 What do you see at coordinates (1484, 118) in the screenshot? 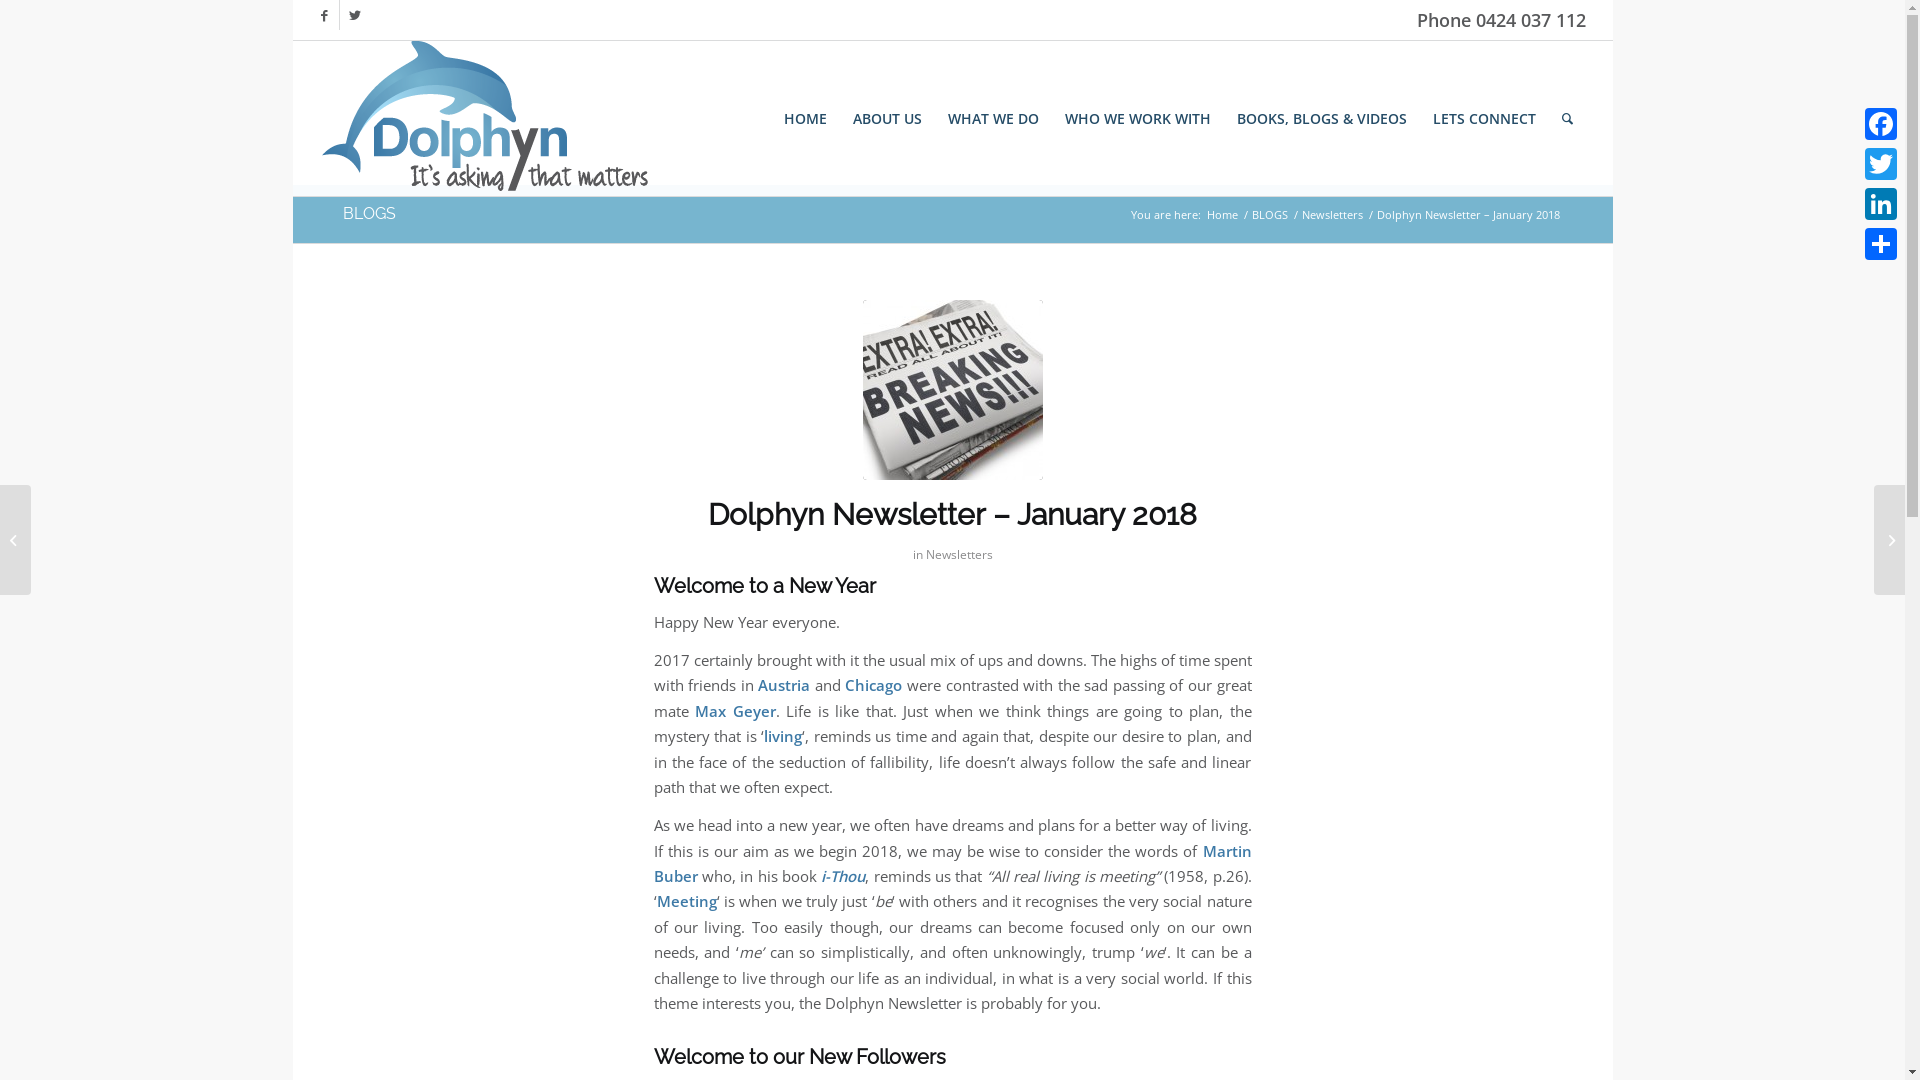
I see `LETS CONNECT` at bounding box center [1484, 118].